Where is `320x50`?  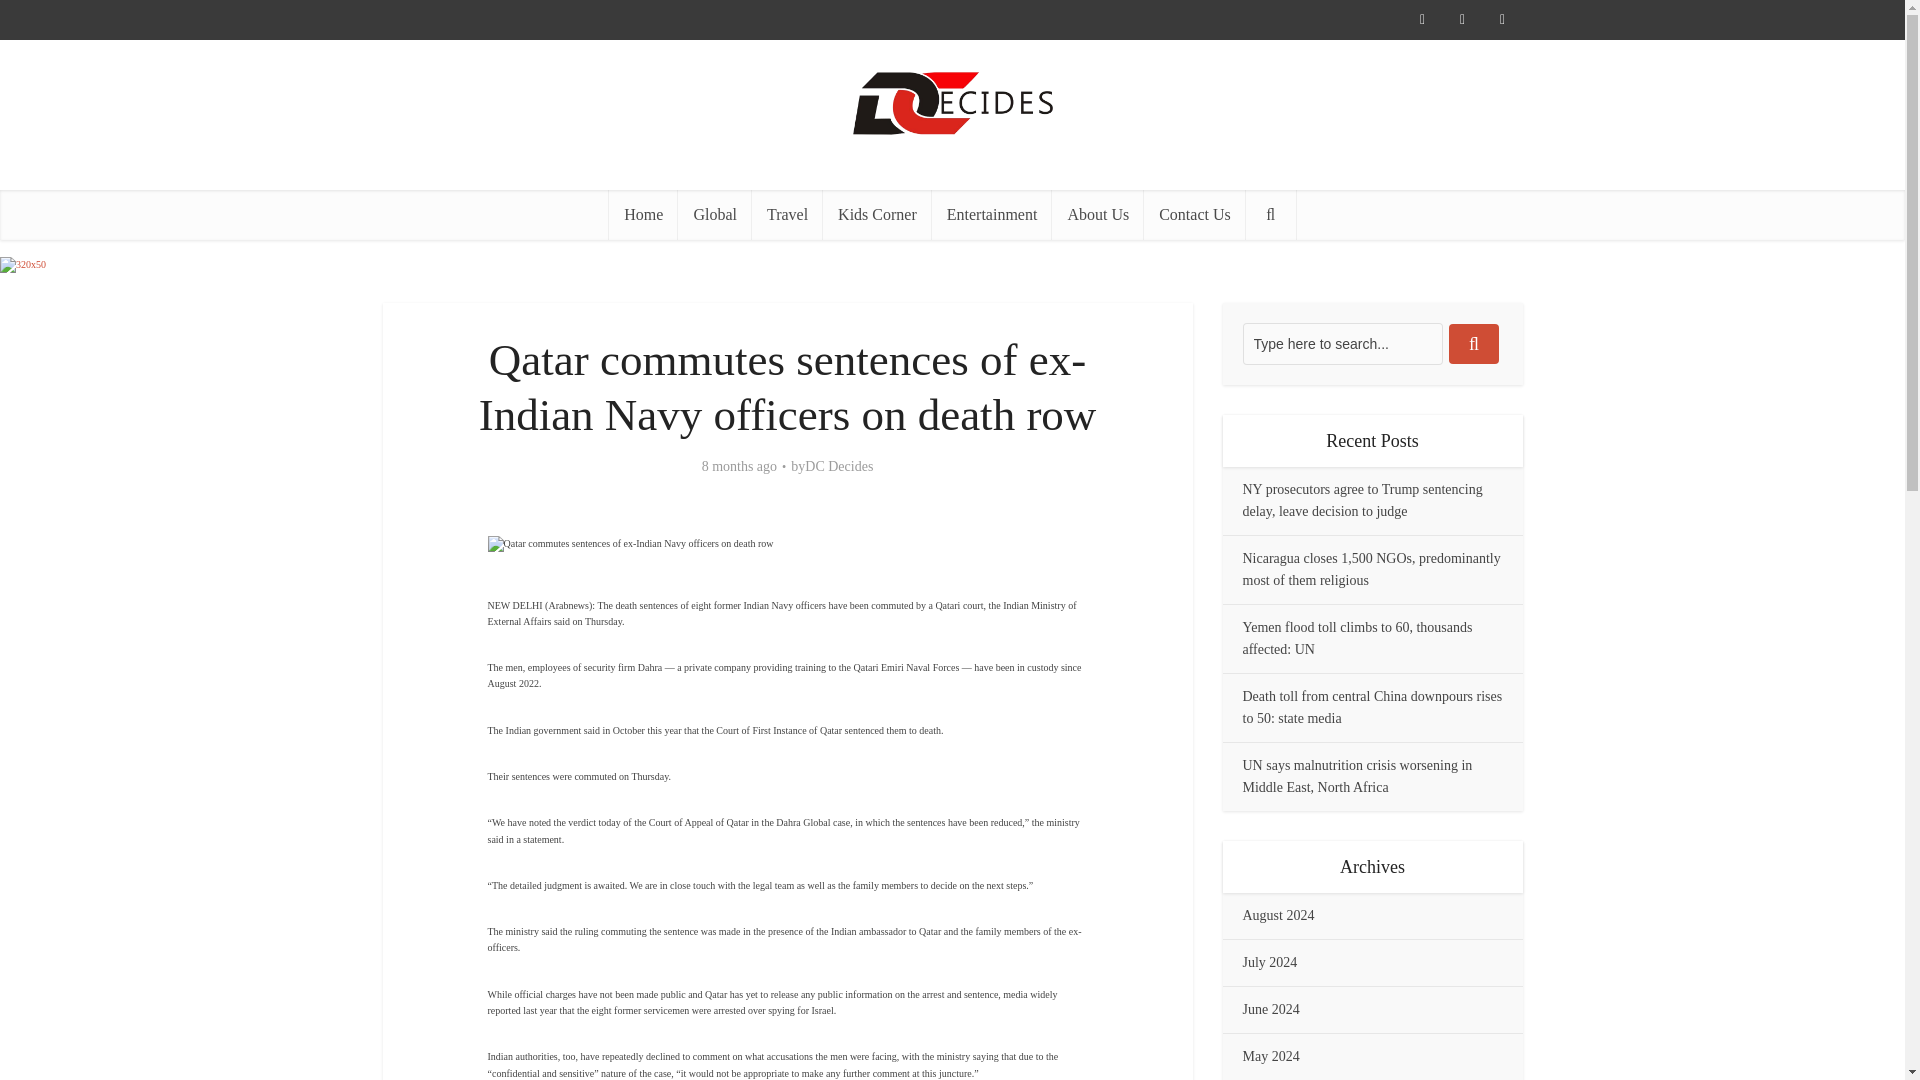 320x50 is located at coordinates (23, 265).